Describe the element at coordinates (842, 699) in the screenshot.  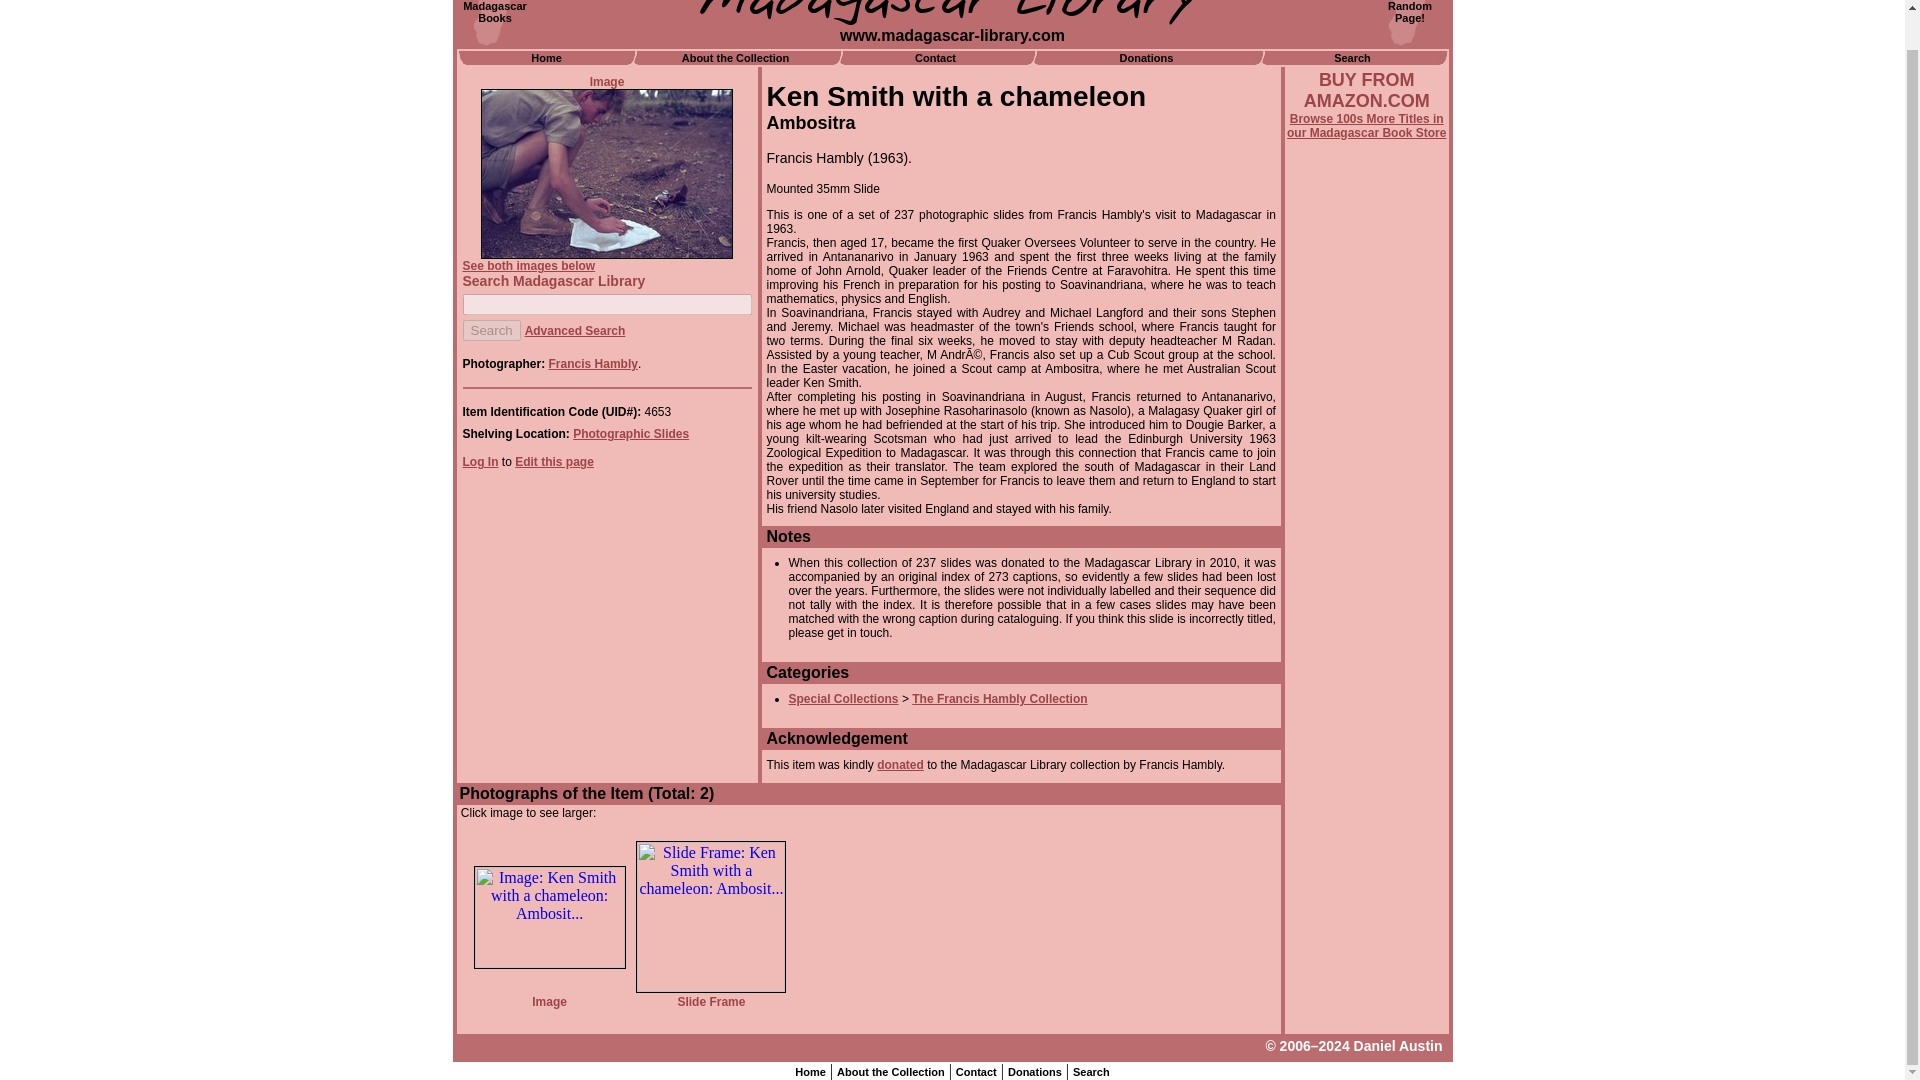
I see `Photographic Slides` at that location.